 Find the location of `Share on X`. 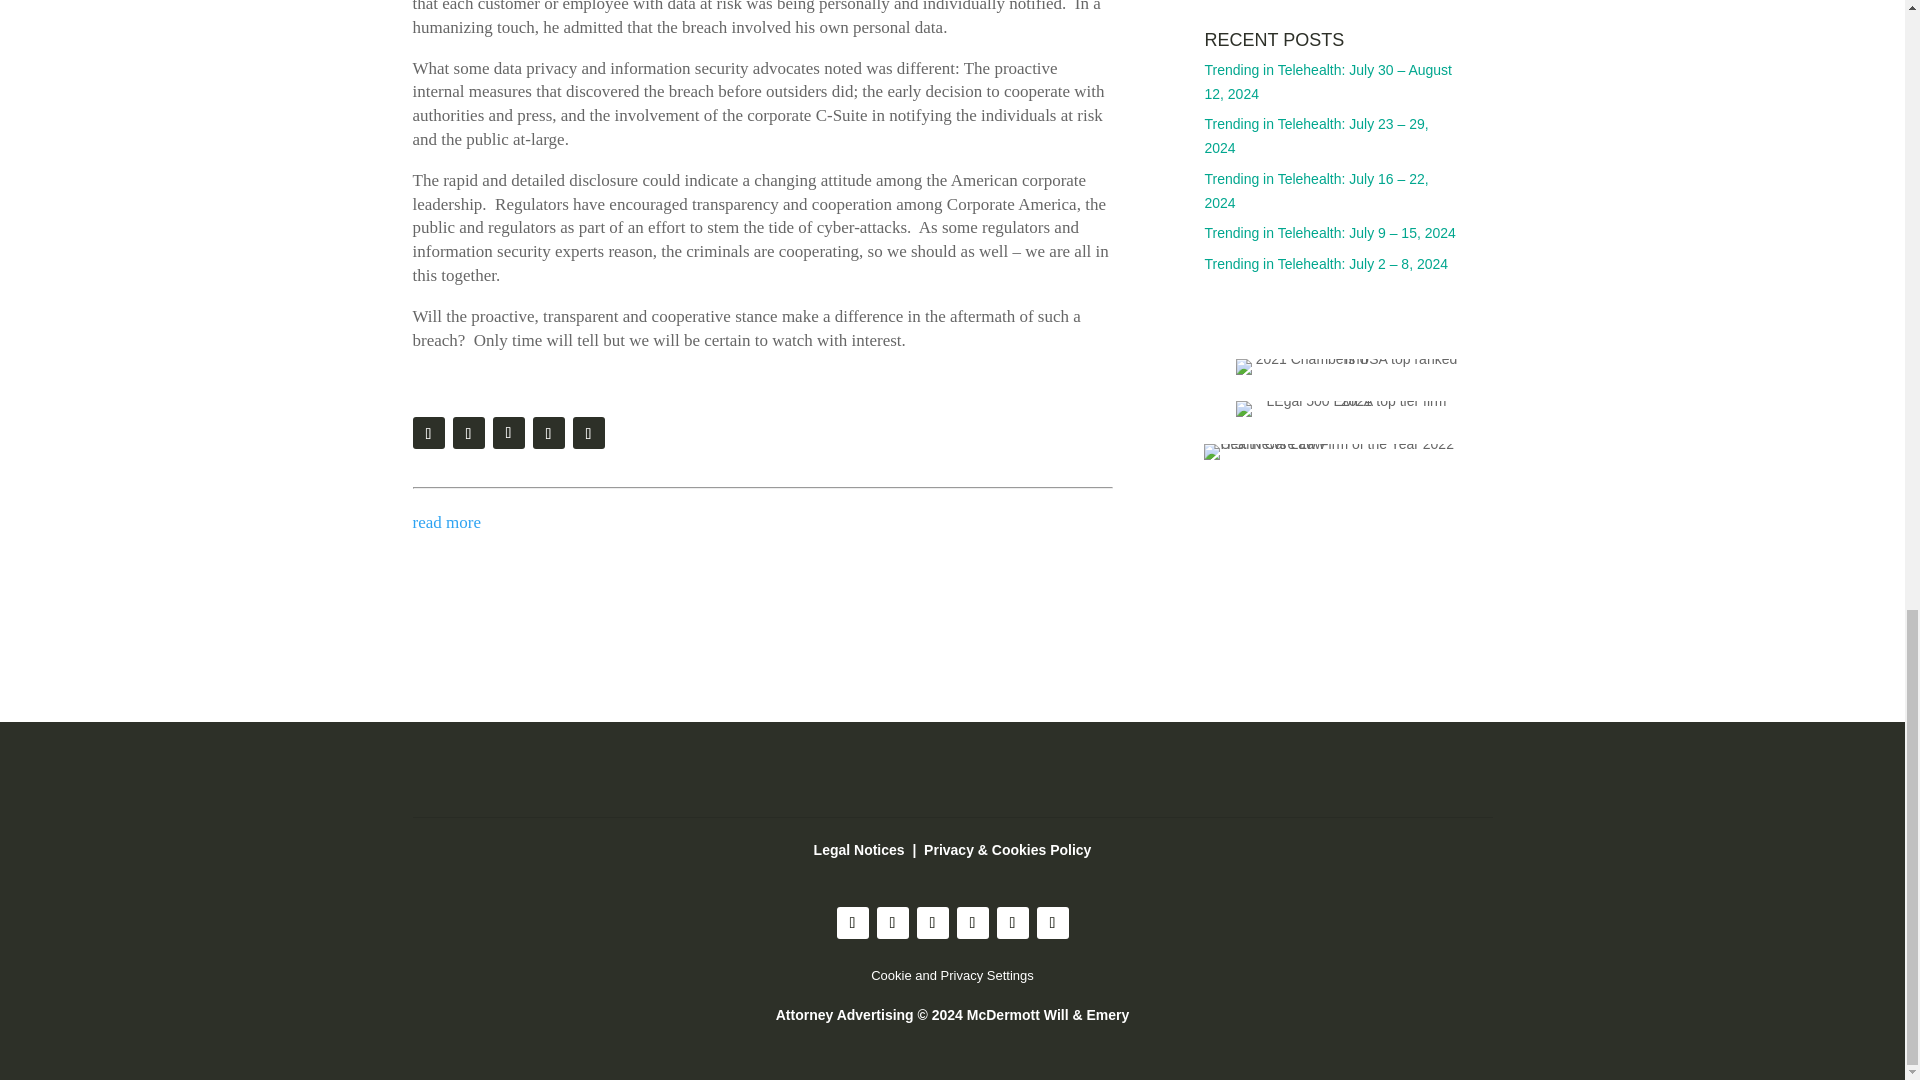

Share on X is located at coordinates (508, 432).